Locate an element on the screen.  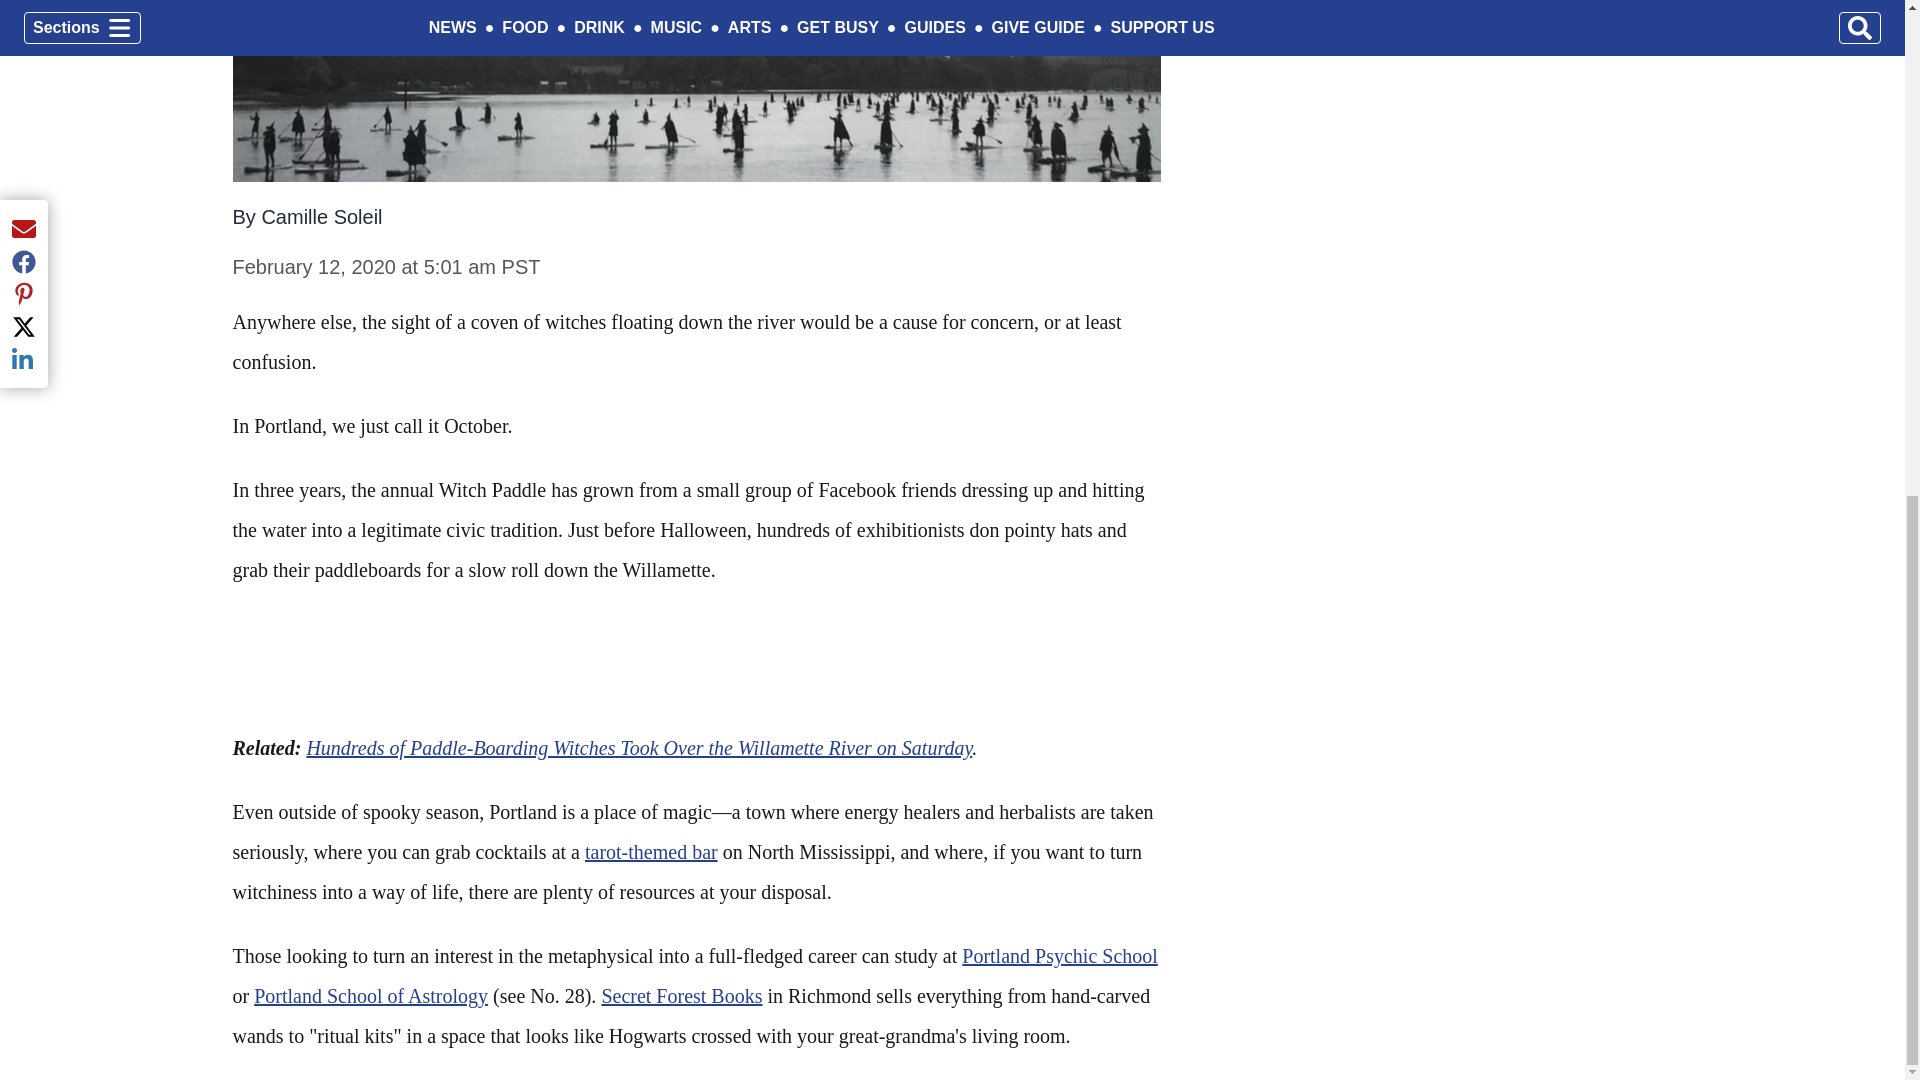
Secret Forest Books is located at coordinates (681, 995).